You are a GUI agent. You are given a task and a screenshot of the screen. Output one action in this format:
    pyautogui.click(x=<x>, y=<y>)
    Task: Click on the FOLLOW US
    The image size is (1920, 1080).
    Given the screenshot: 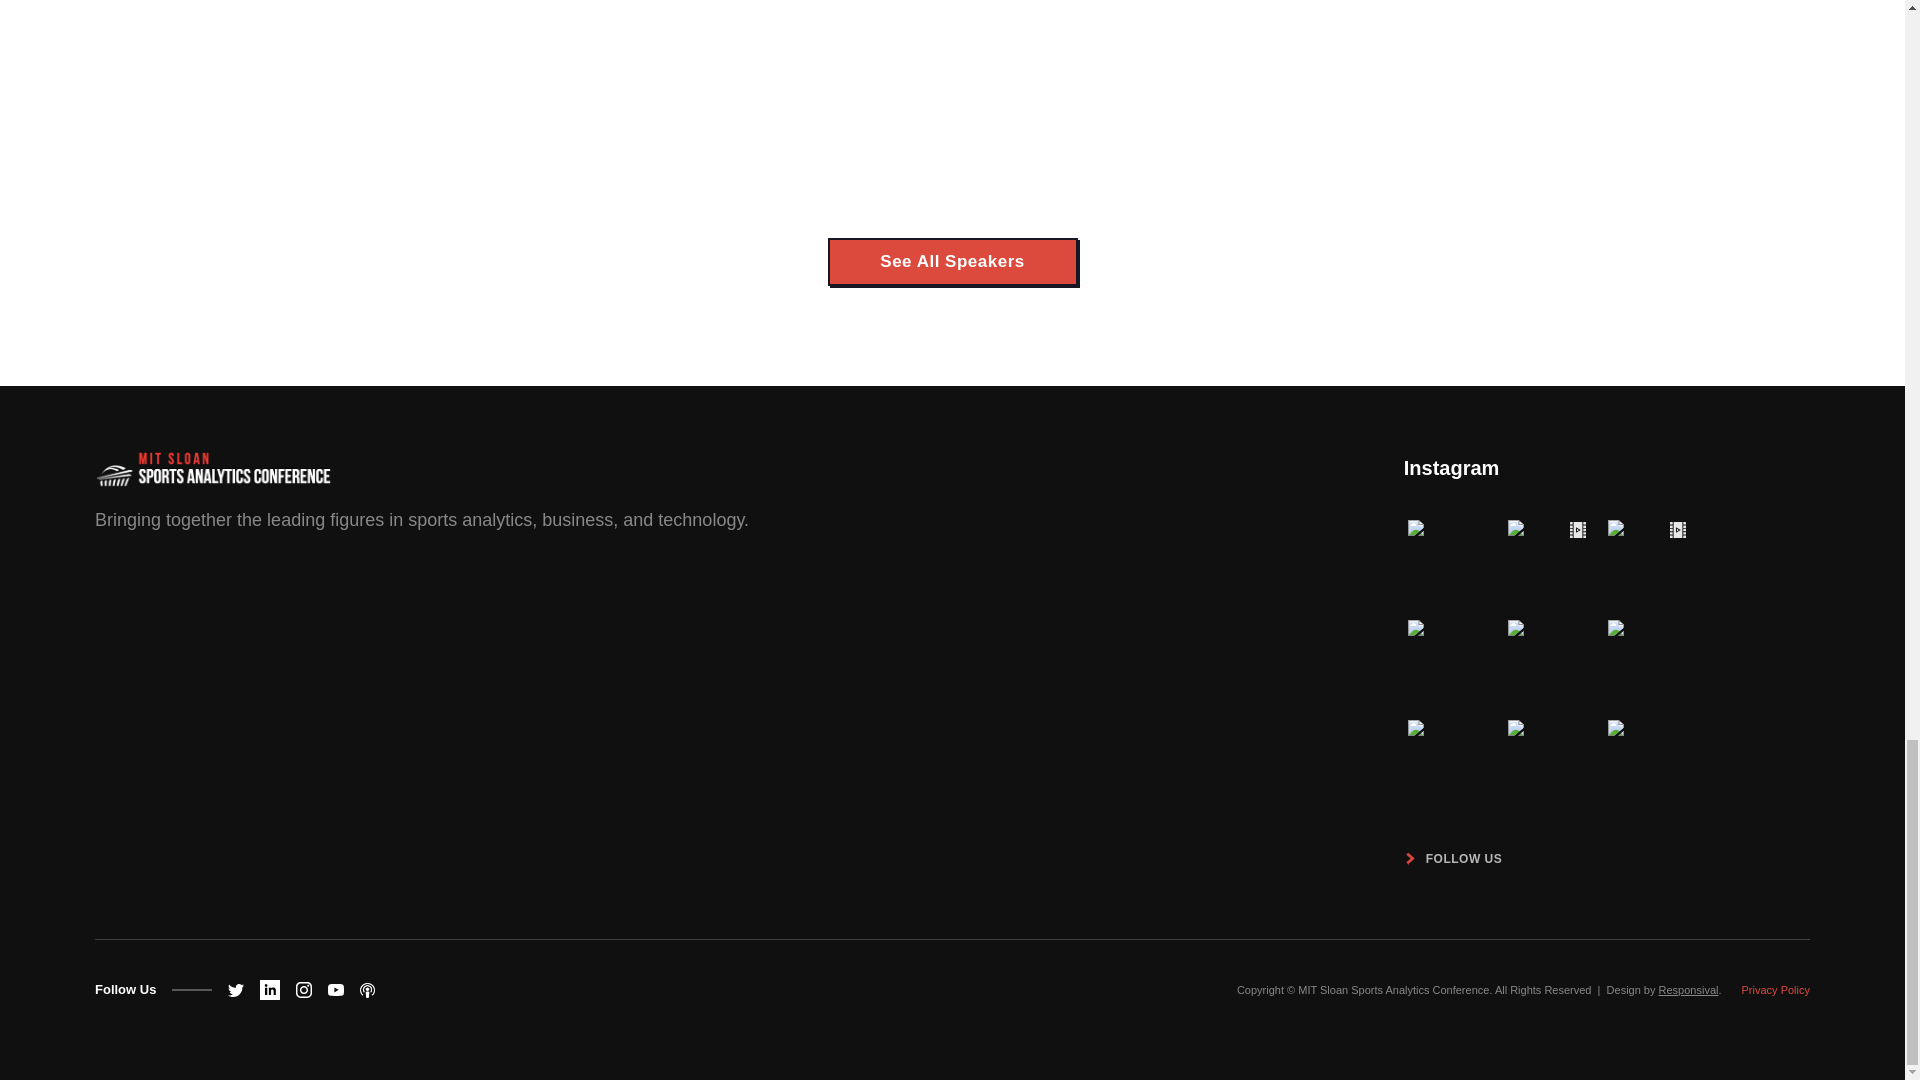 What is the action you would take?
    pyautogui.click(x=1457, y=858)
    